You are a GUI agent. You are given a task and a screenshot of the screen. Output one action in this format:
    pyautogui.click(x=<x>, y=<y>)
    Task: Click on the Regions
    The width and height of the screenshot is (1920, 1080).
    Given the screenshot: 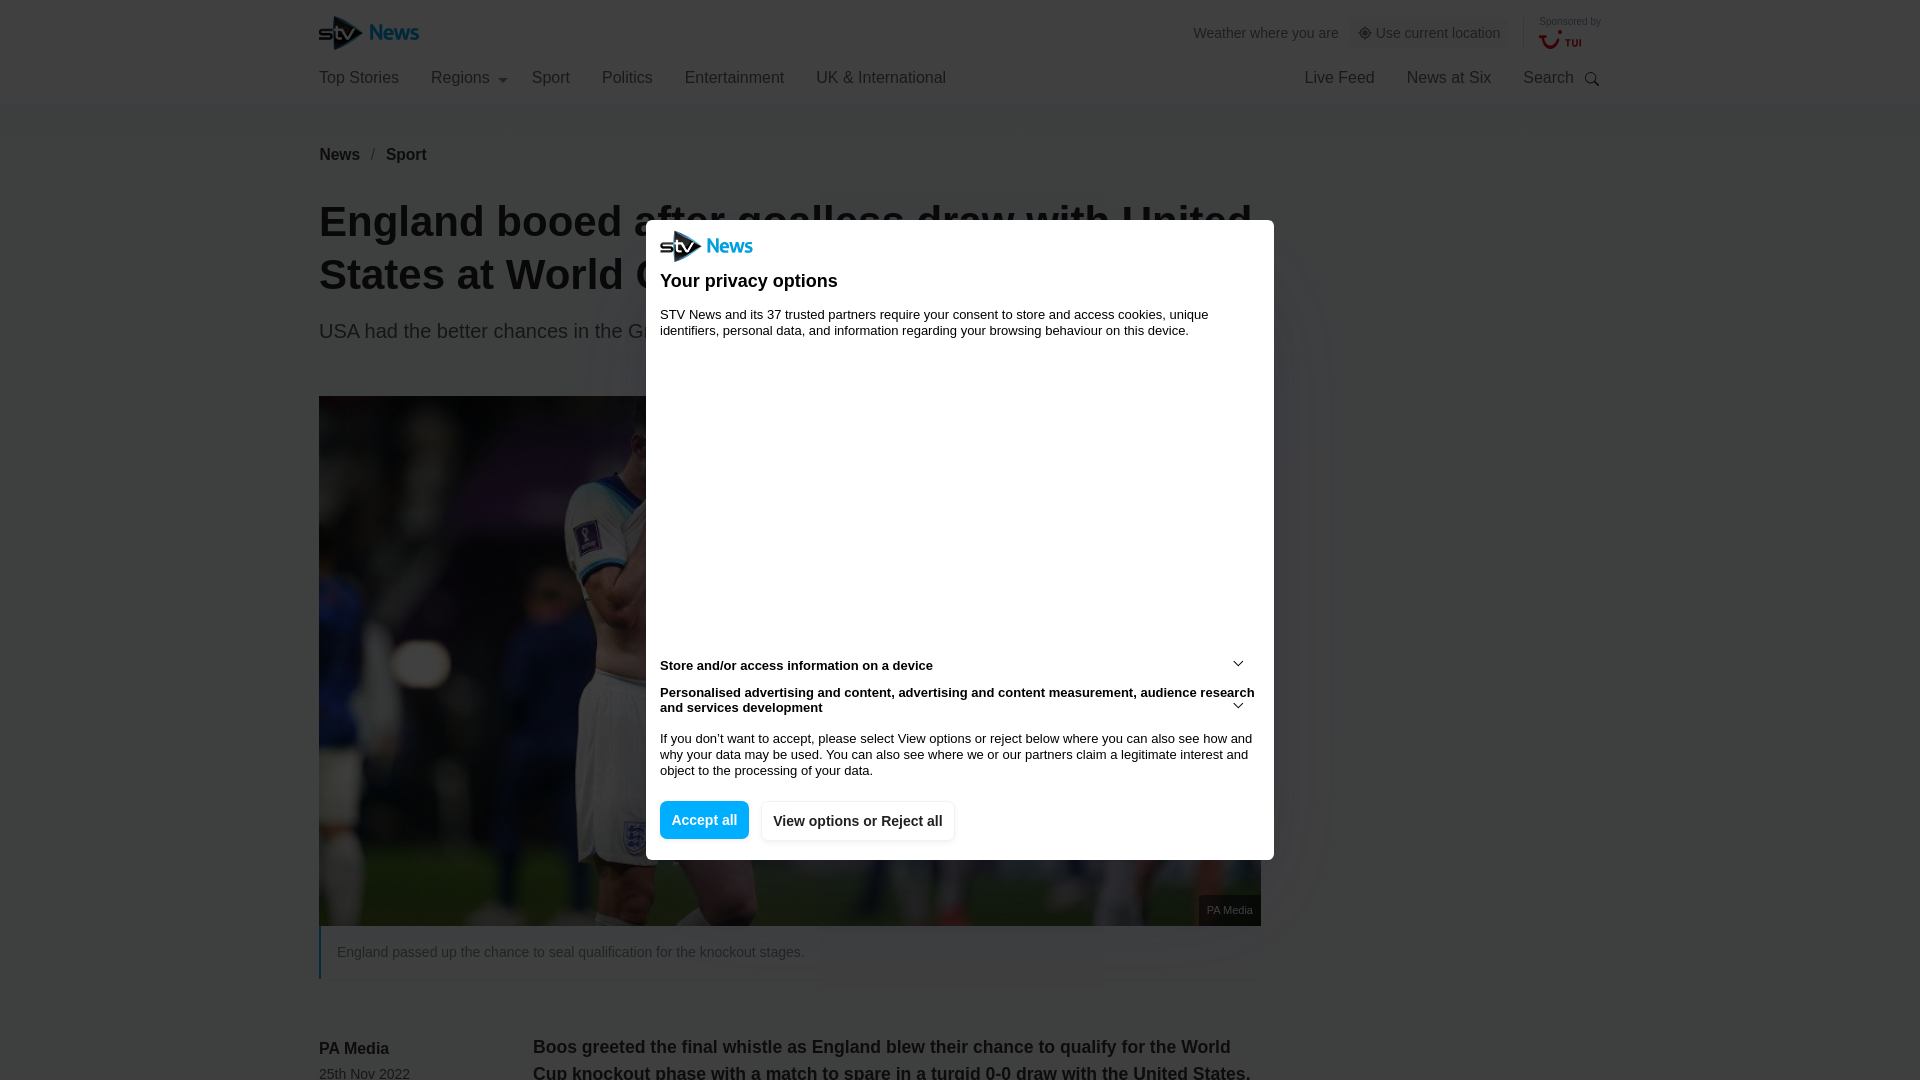 What is the action you would take?
    pyautogui.click(x=469, y=76)
    